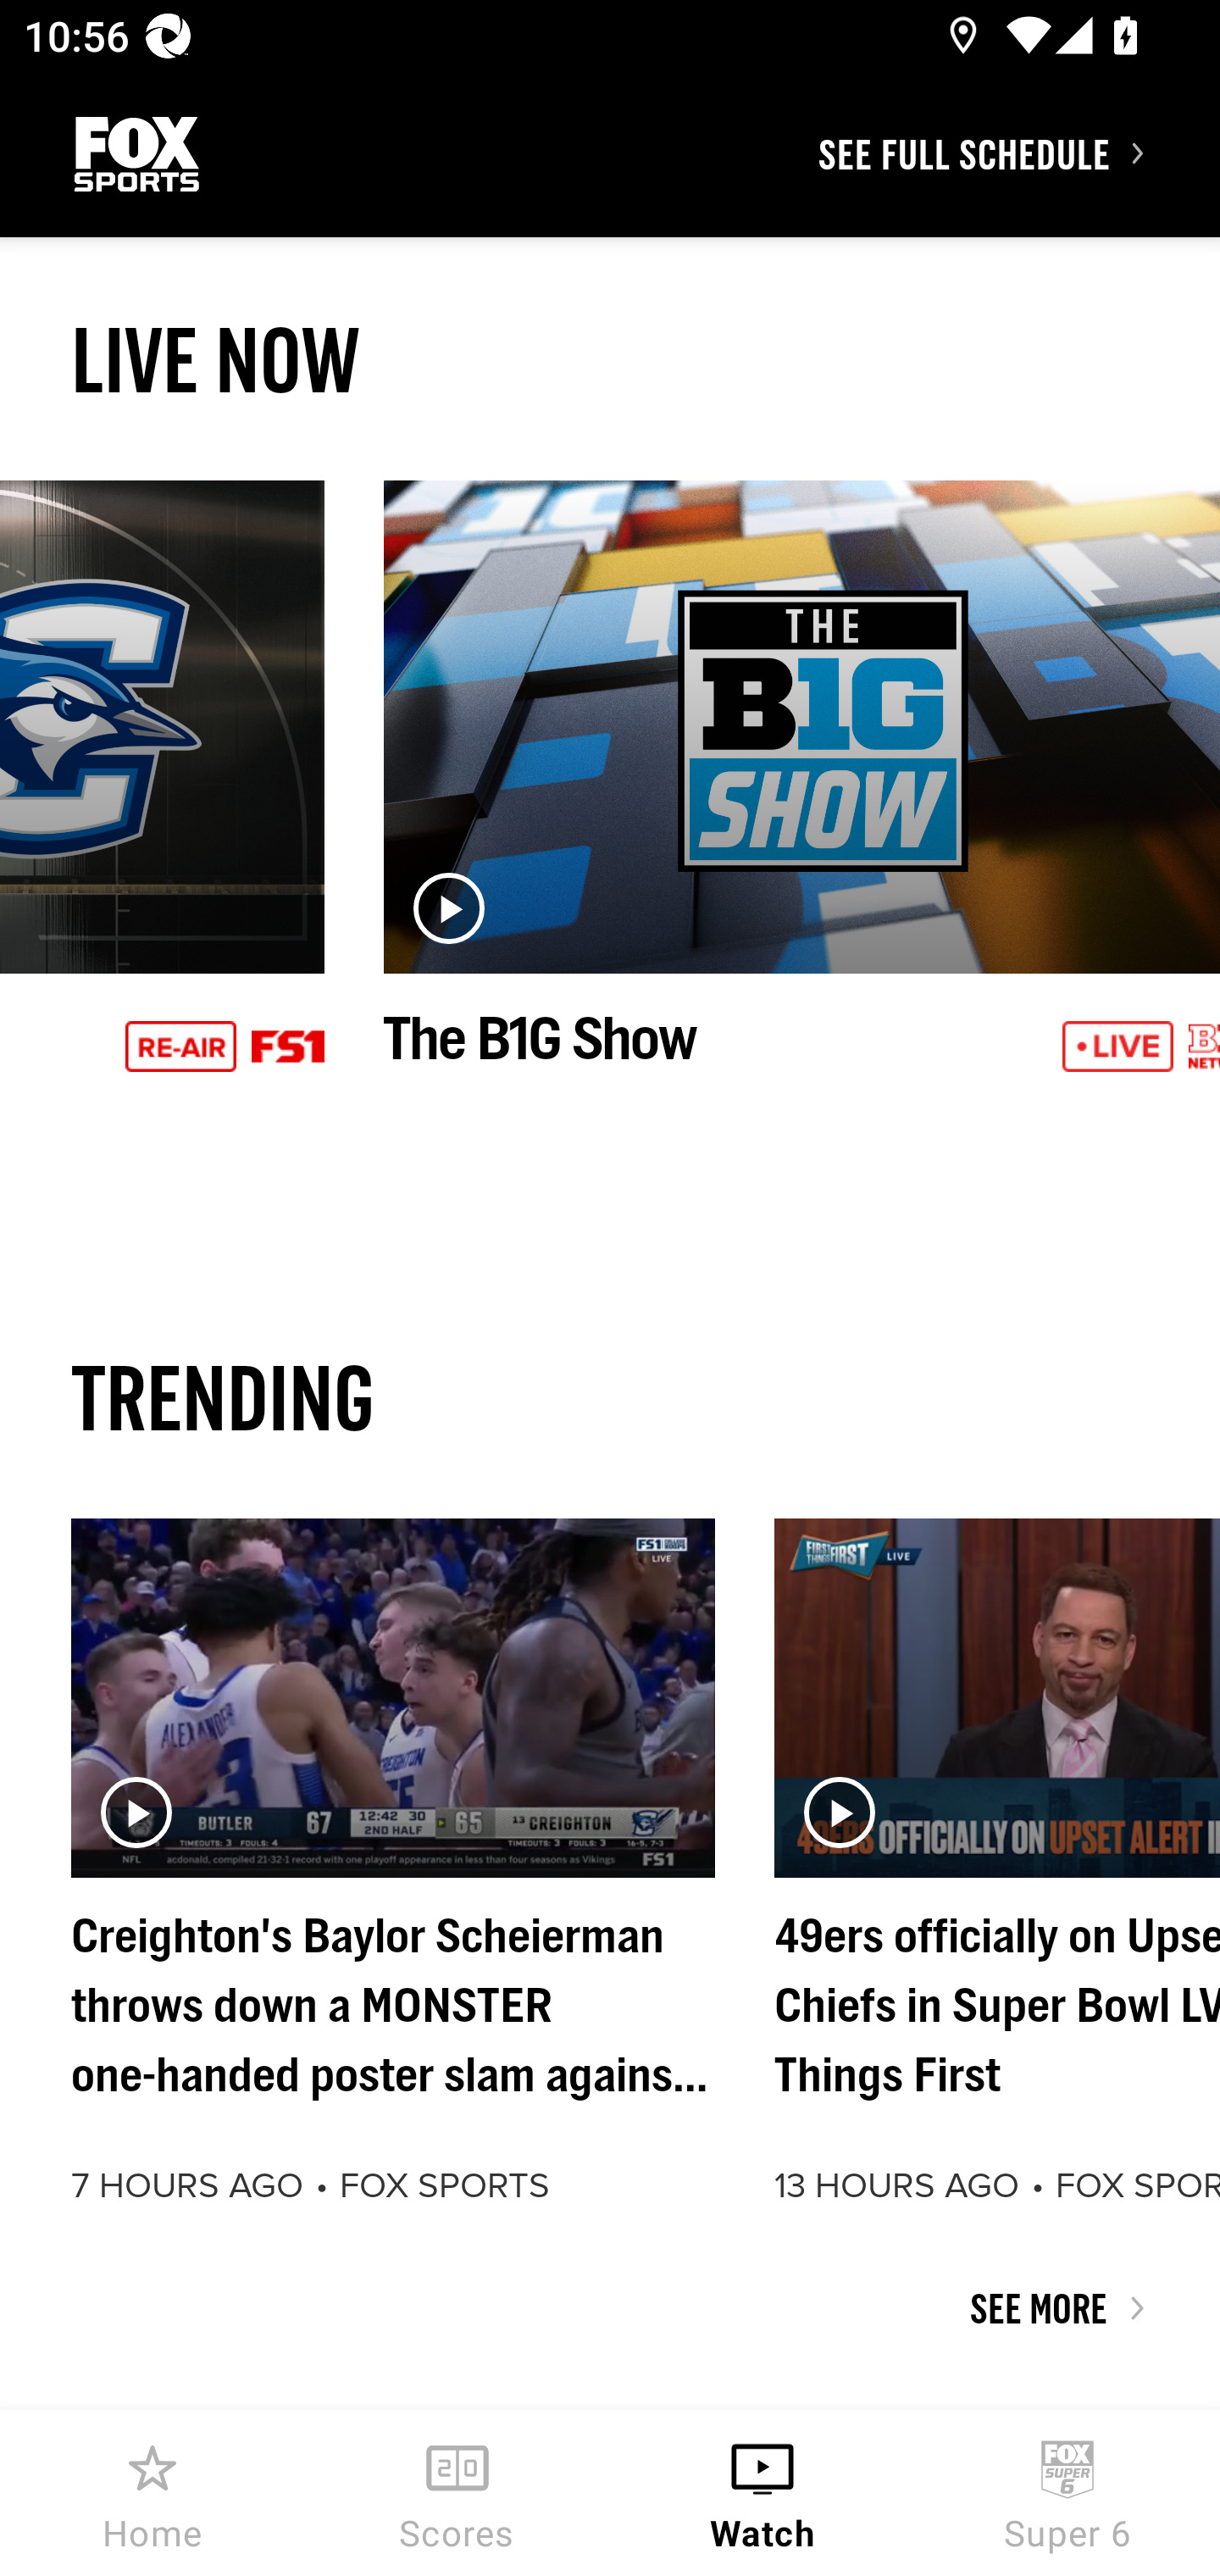 The width and height of the screenshot is (1220, 2576). Describe the element at coordinates (457, 2493) in the screenshot. I see `Scores` at that location.